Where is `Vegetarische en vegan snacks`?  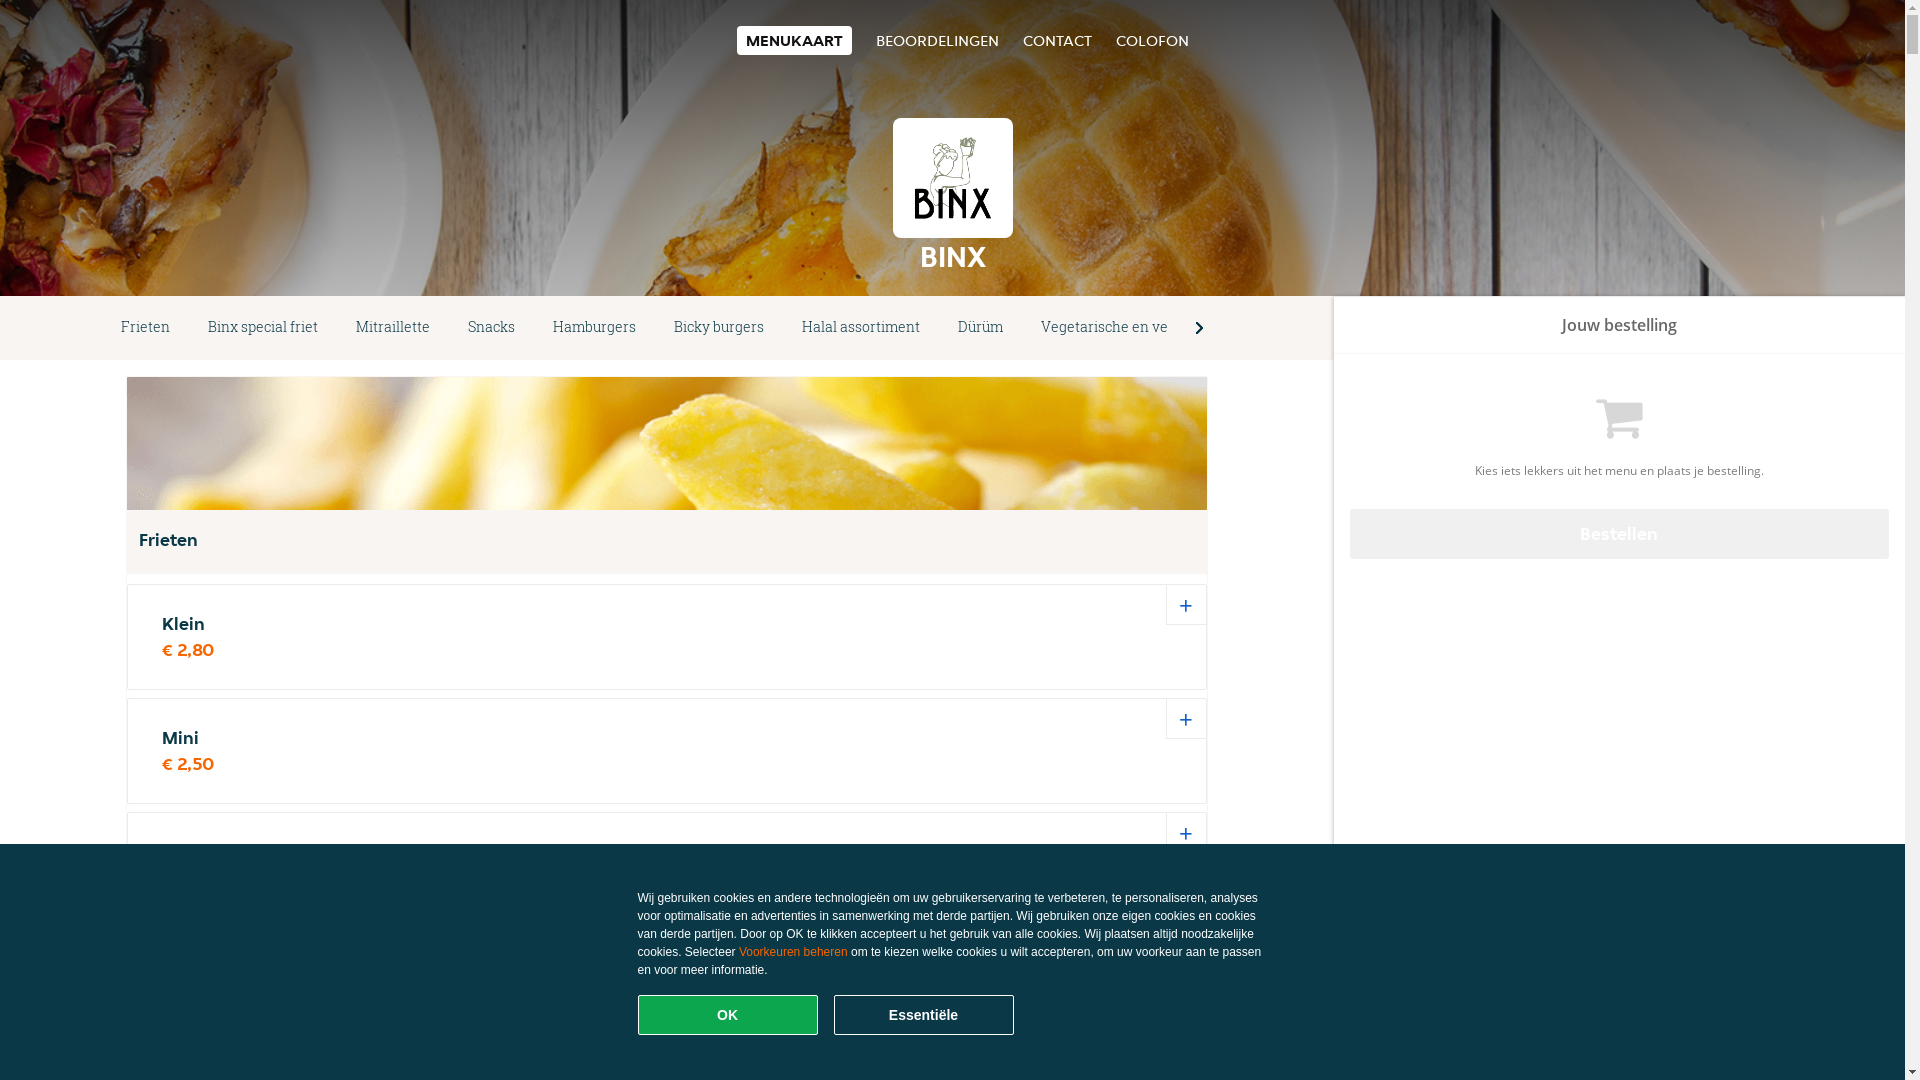
Vegetarische en vegan snacks is located at coordinates (1142, 328).